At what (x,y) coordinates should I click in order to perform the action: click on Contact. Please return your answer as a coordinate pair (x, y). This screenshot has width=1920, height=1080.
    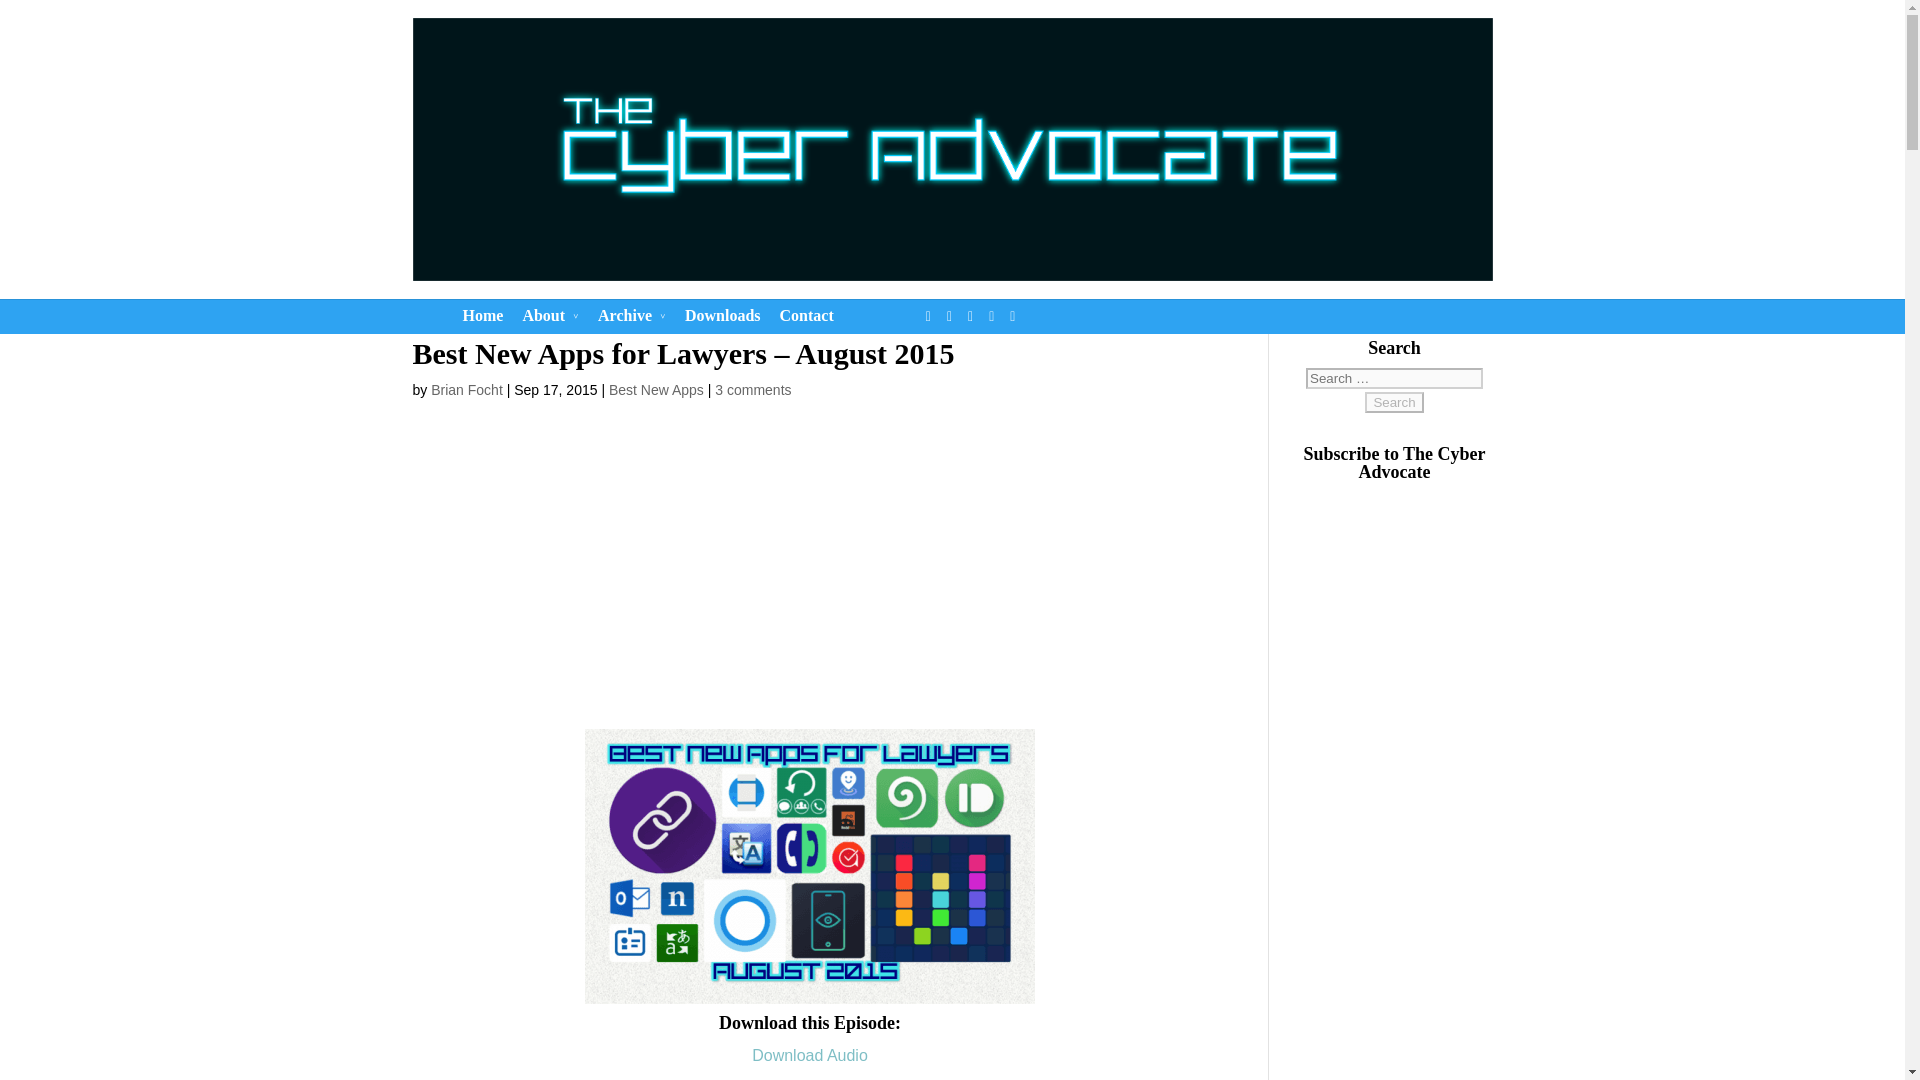
    Looking at the image, I should click on (806, 320).